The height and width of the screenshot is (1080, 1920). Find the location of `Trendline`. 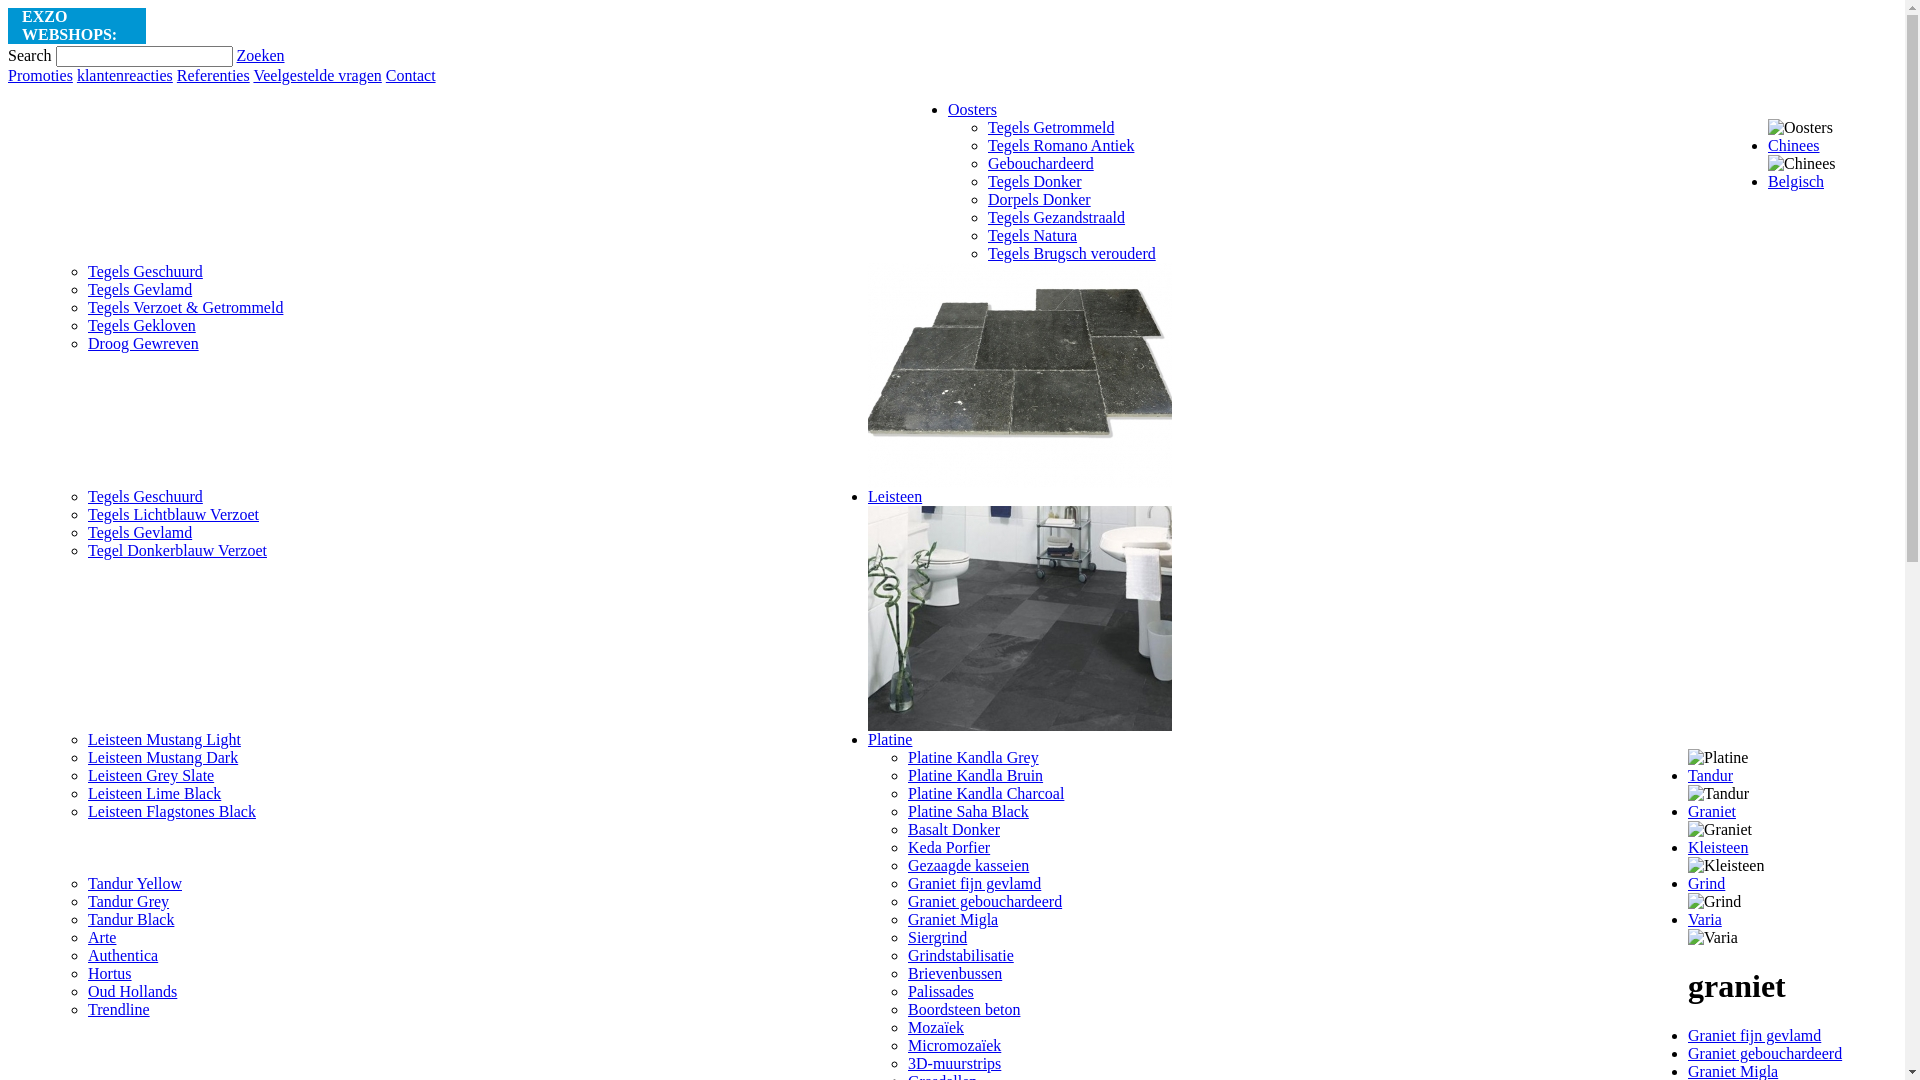

Trendline is located at coordinates (119, 1009).